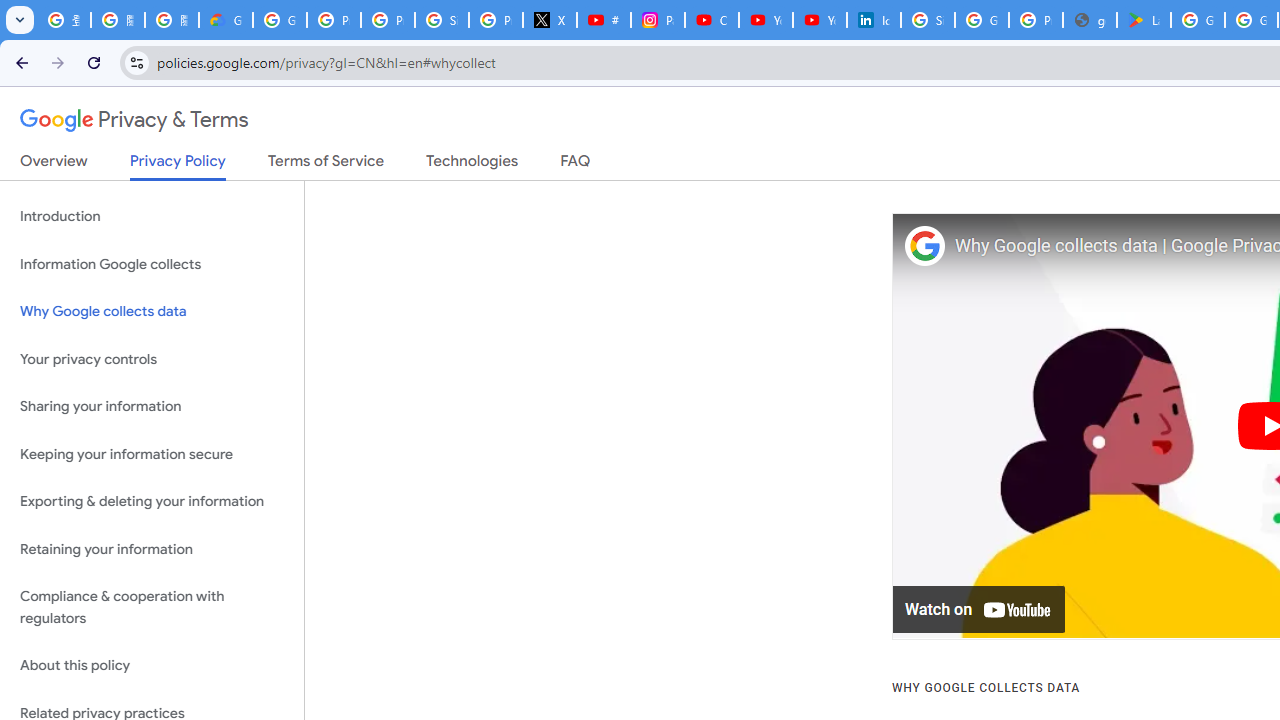 The image size is (1280, 720). Describe the element at coordinates (874, 20) in the screenshot. I see `Identity verification via Persona | LinkedIn Help` at that location.